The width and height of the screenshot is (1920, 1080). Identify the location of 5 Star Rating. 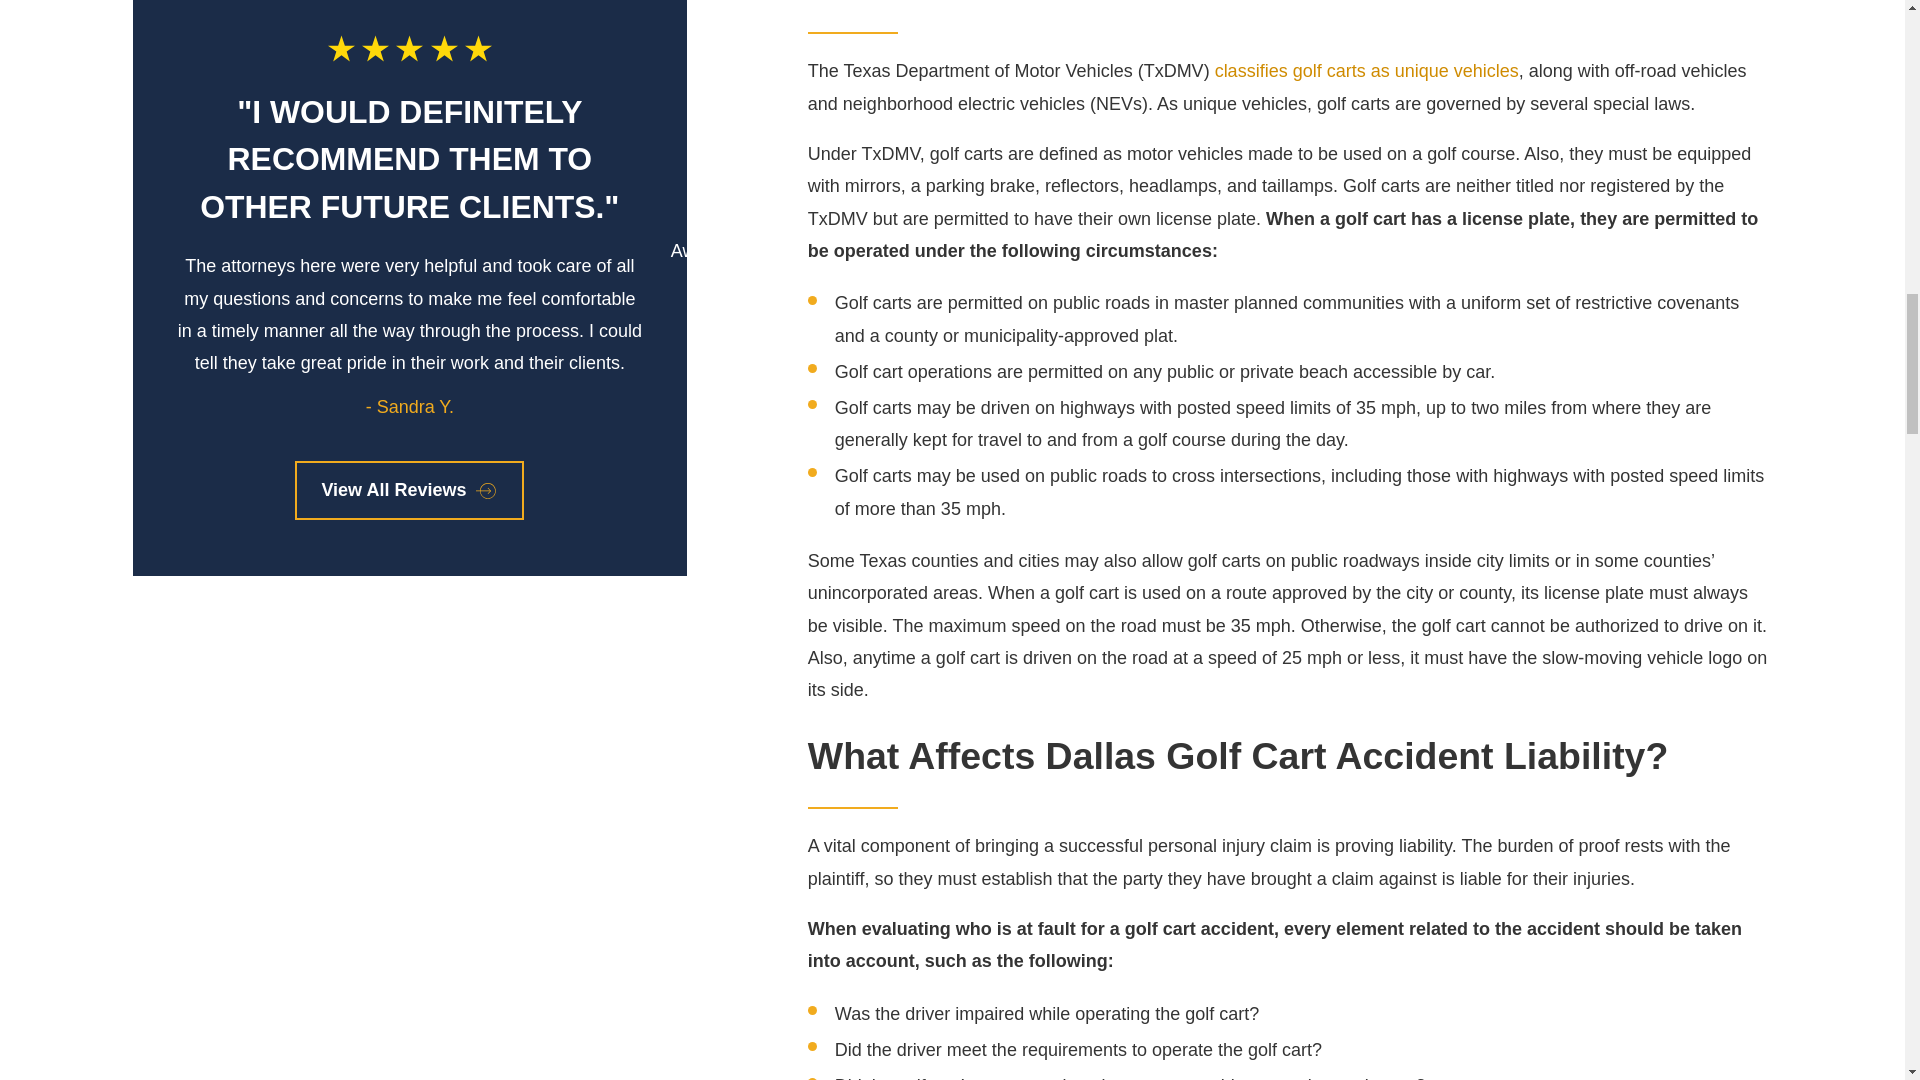
(410, 48).